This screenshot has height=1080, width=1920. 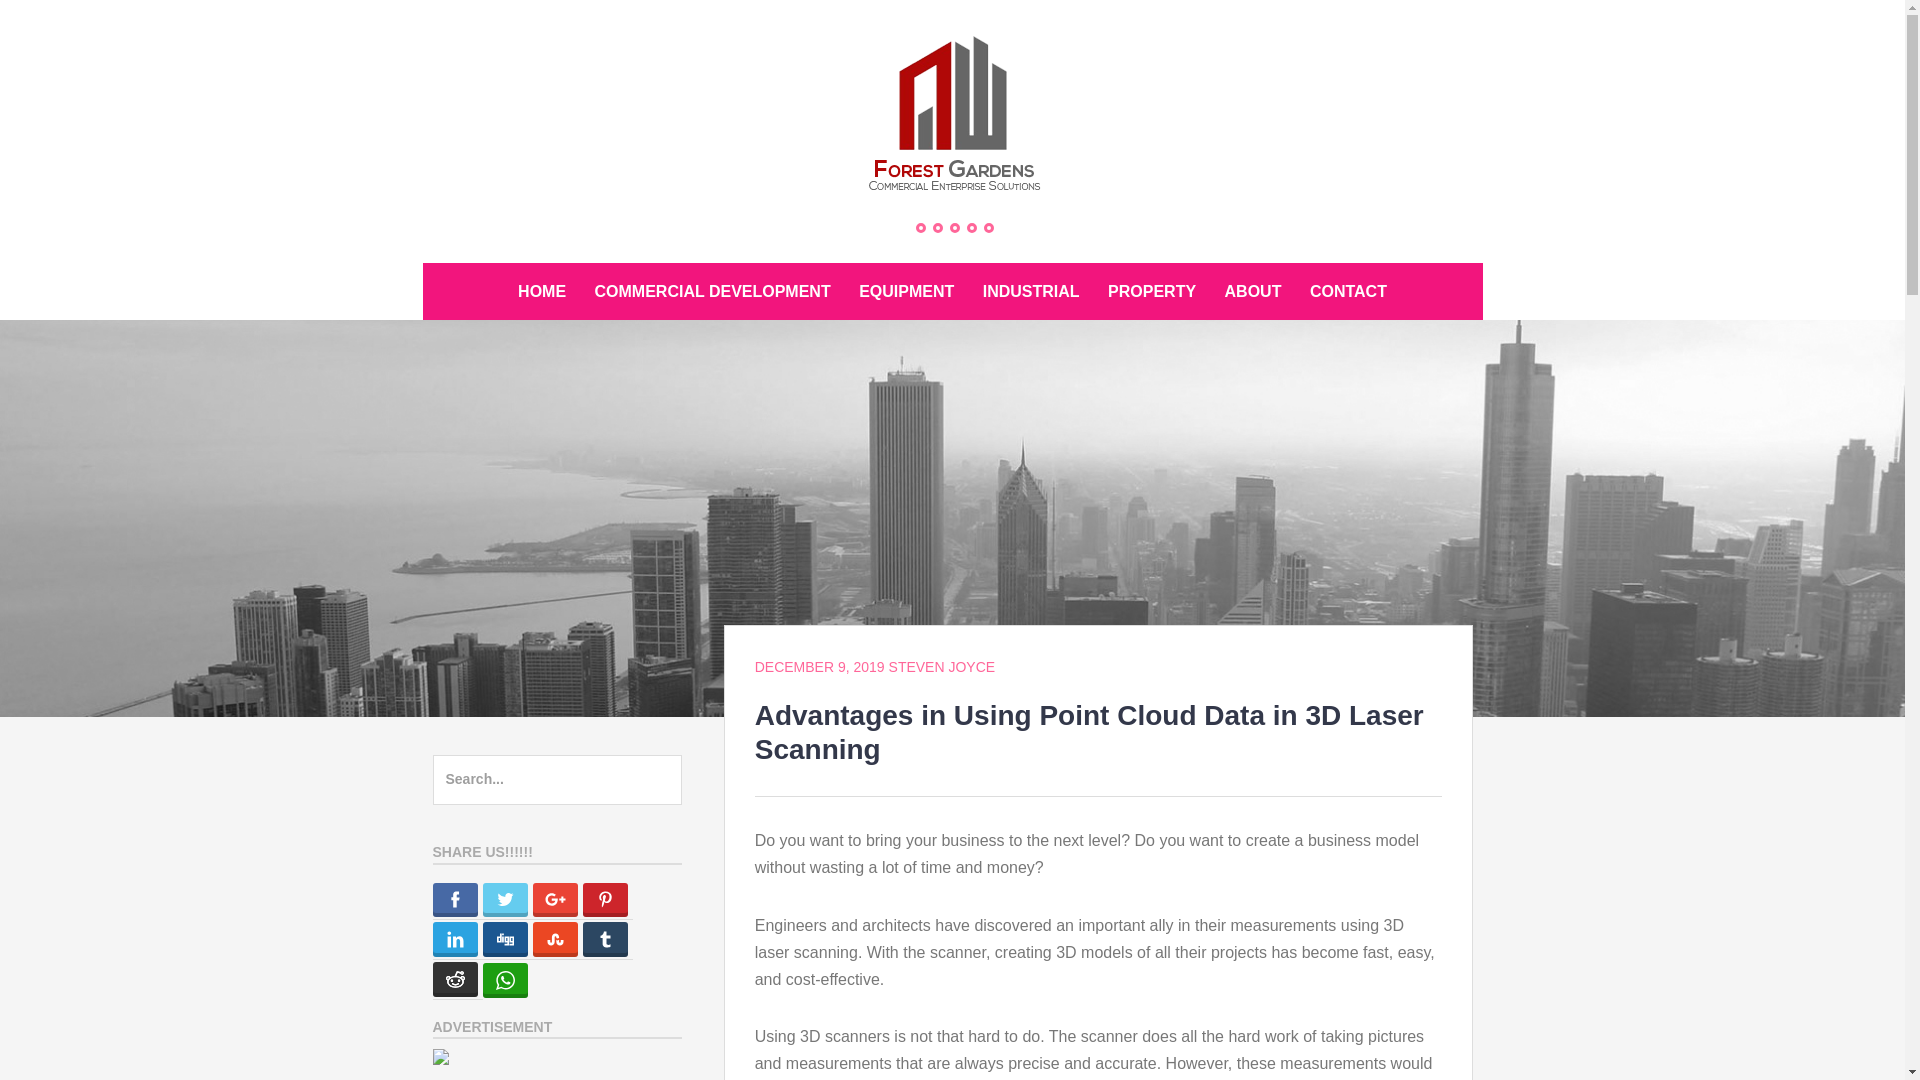 I want to click on Home, so click(x=921, y=228).